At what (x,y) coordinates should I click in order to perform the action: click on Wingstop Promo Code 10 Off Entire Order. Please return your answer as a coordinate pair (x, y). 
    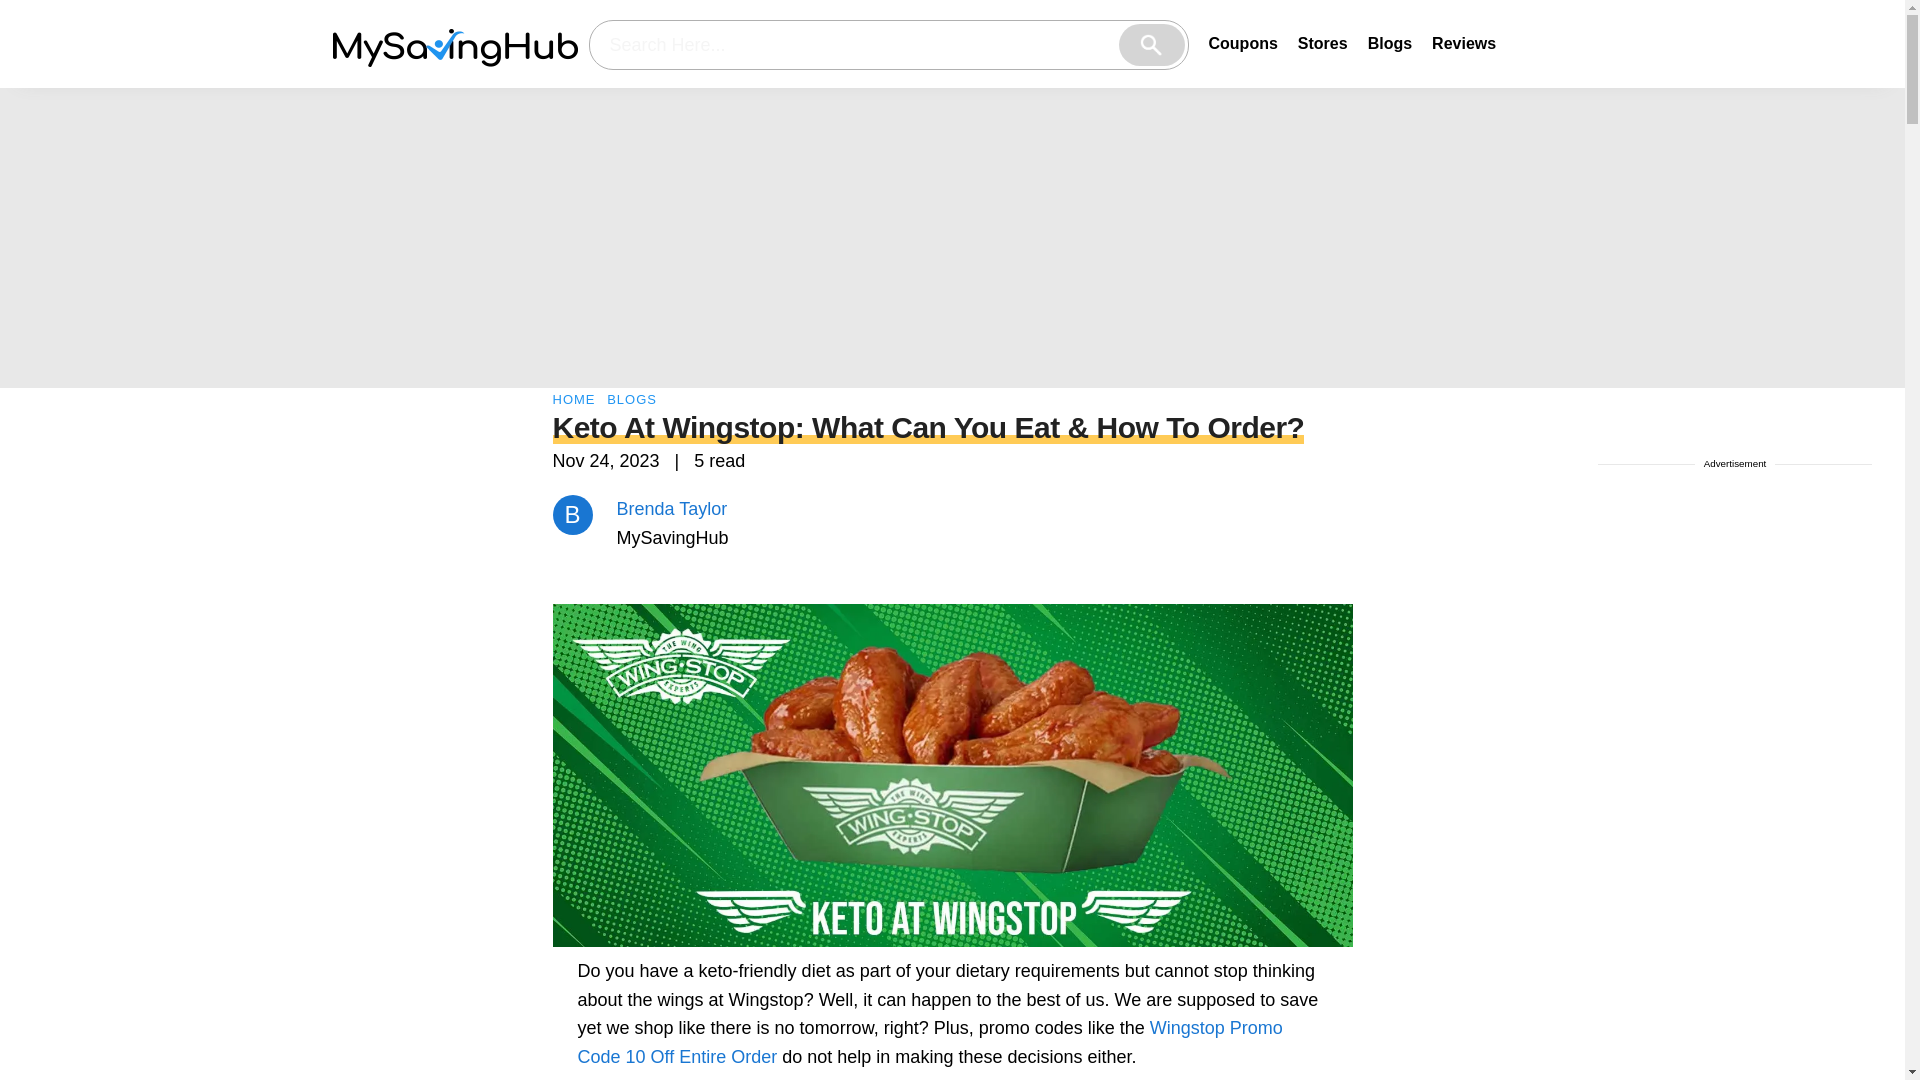
    Looking at the image, I should click on (930, 1042).